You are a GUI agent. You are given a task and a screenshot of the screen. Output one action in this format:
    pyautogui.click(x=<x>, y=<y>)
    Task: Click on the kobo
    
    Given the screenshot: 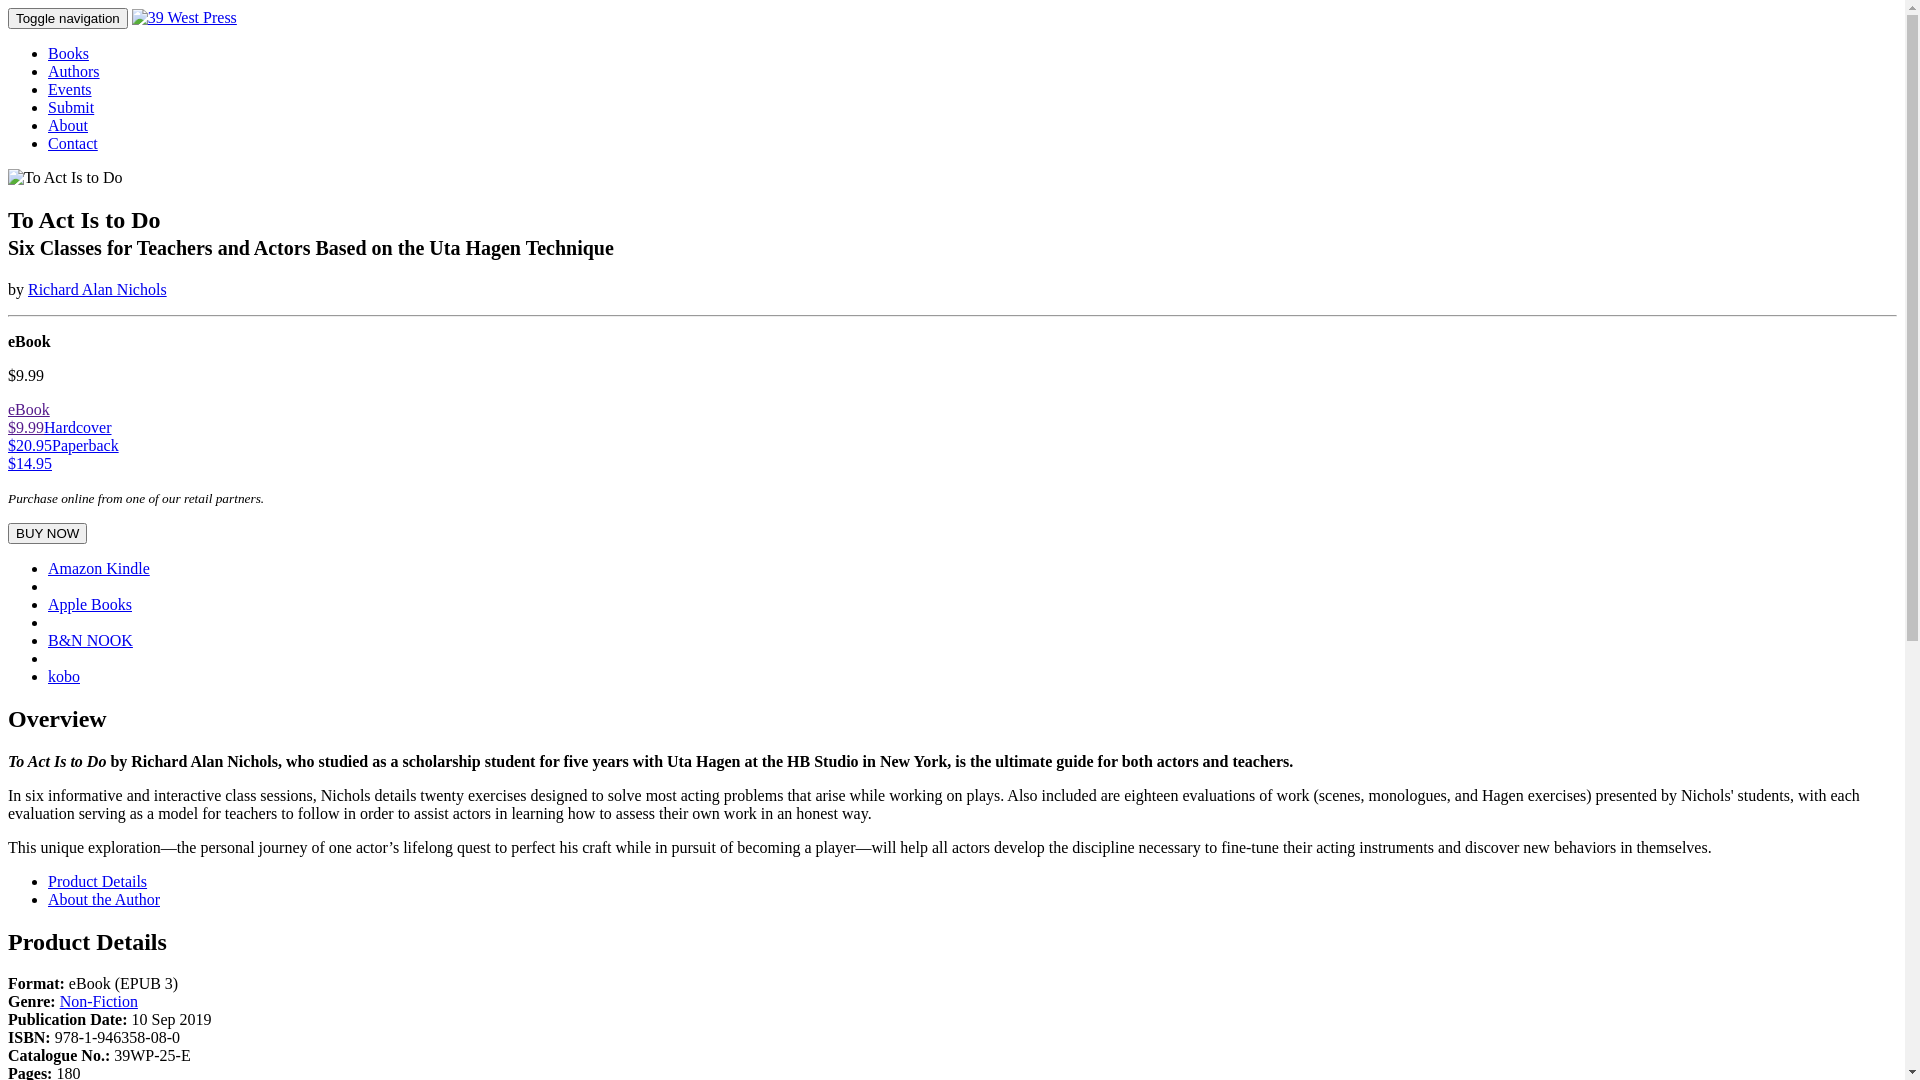 What is the action you would take?
    pyautogui.click(x=64, y=676)
    